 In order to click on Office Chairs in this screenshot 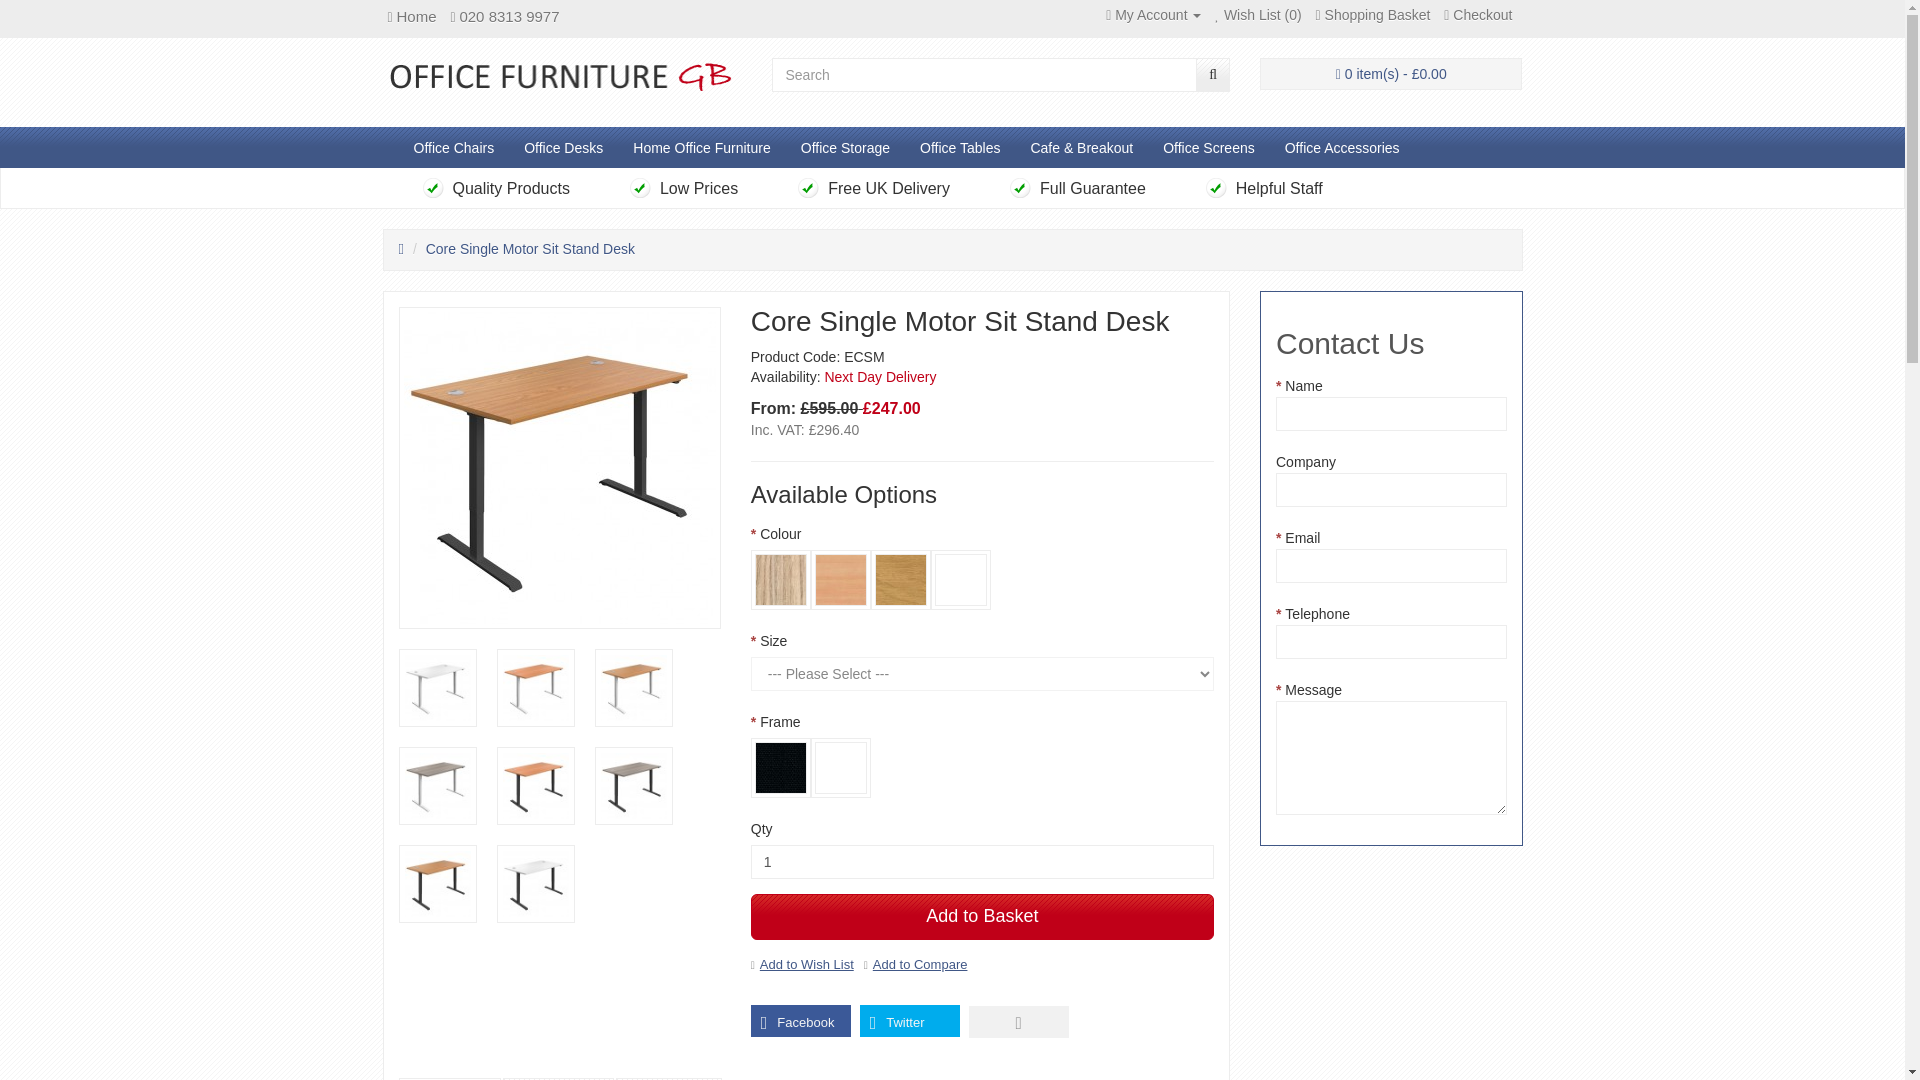, I will do `click(452, 148)`.